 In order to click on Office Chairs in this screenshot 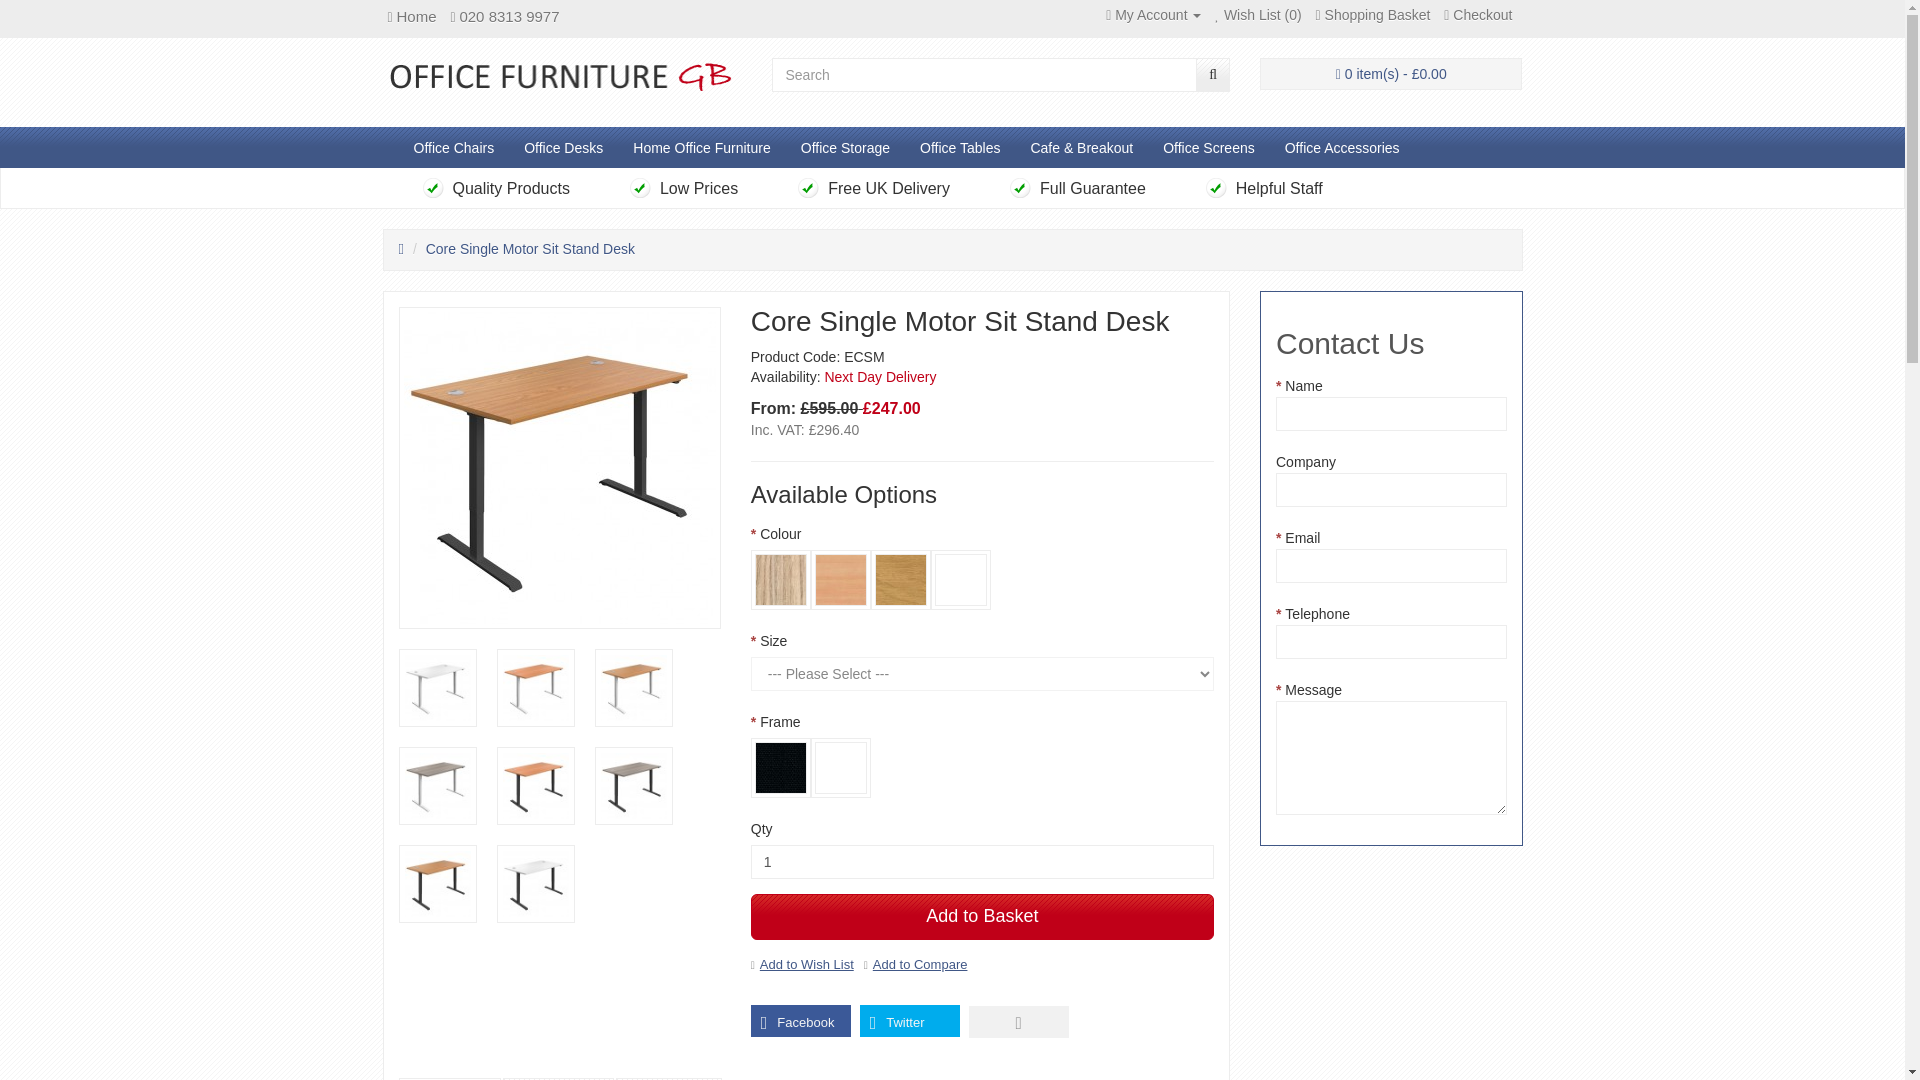, I will do `click(452, 148)`.